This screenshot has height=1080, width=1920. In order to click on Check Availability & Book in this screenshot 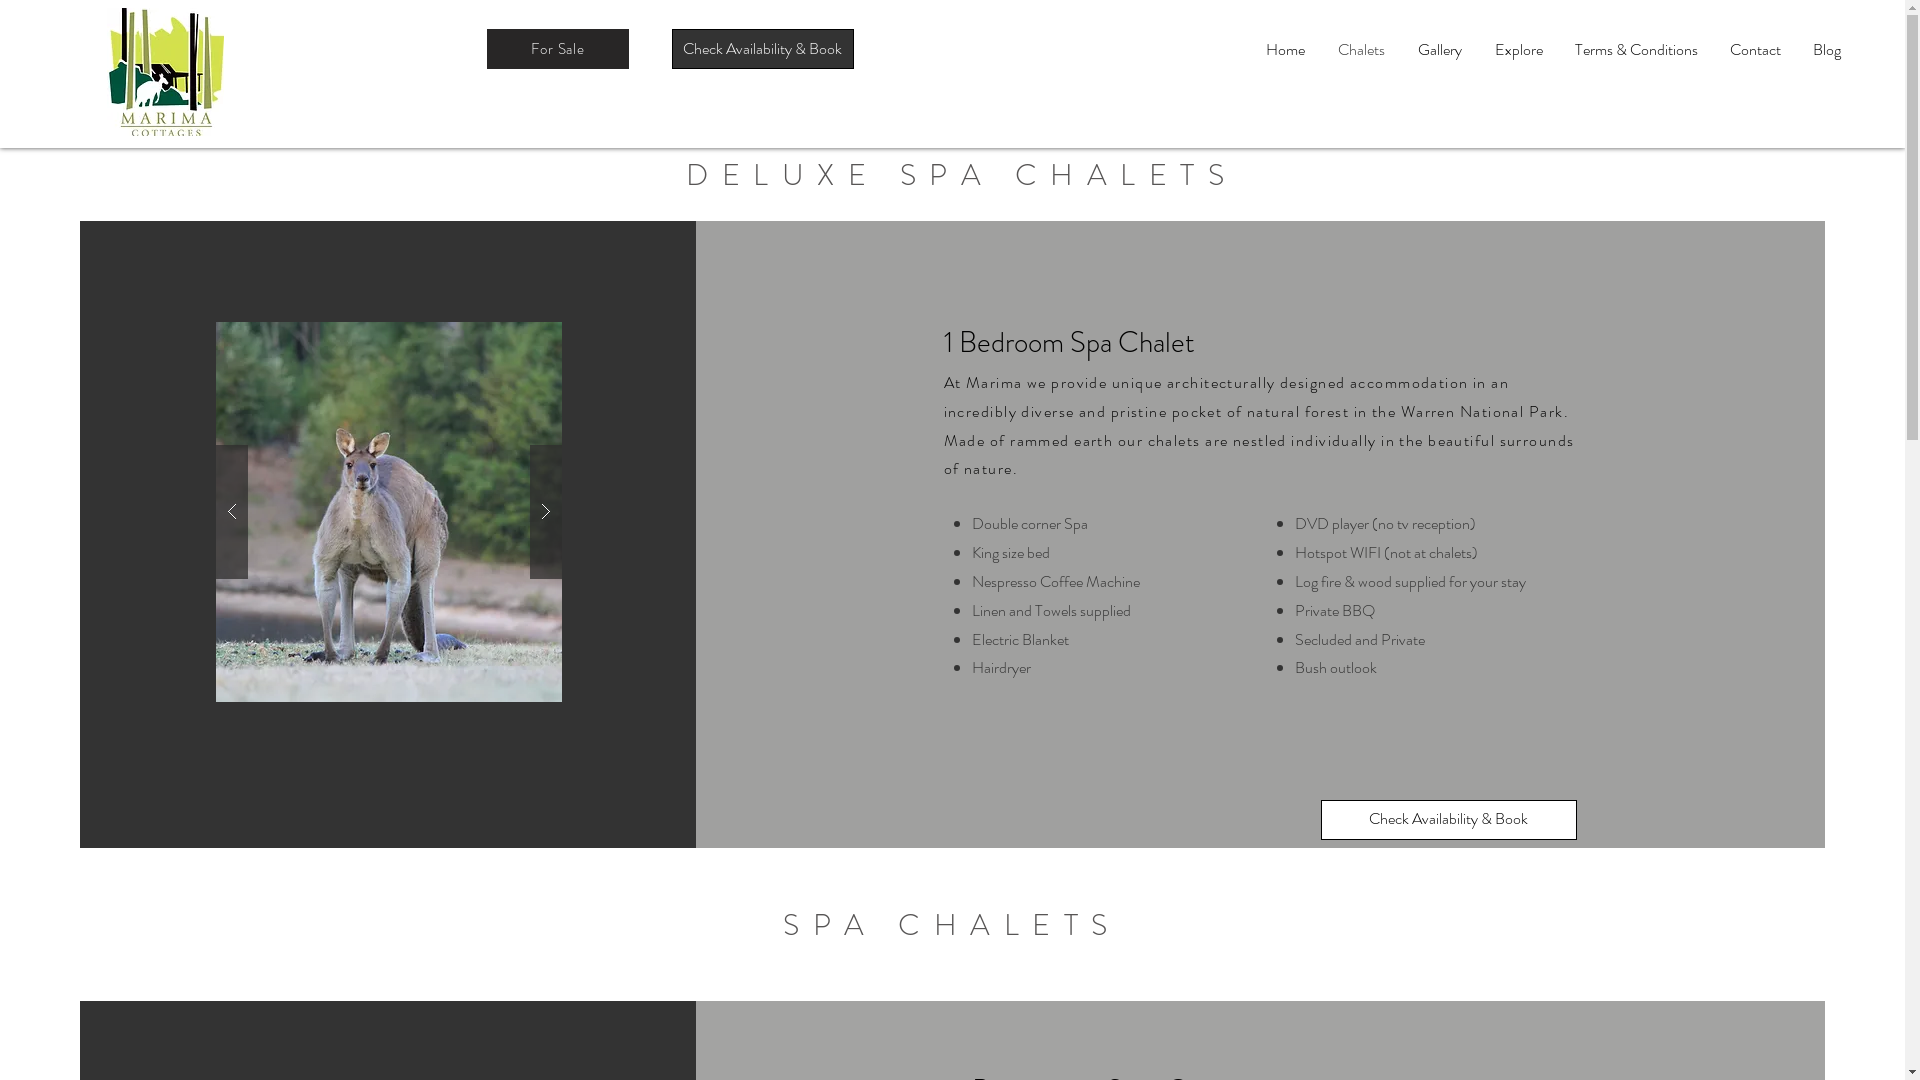, I will do `click(763, 49)`.